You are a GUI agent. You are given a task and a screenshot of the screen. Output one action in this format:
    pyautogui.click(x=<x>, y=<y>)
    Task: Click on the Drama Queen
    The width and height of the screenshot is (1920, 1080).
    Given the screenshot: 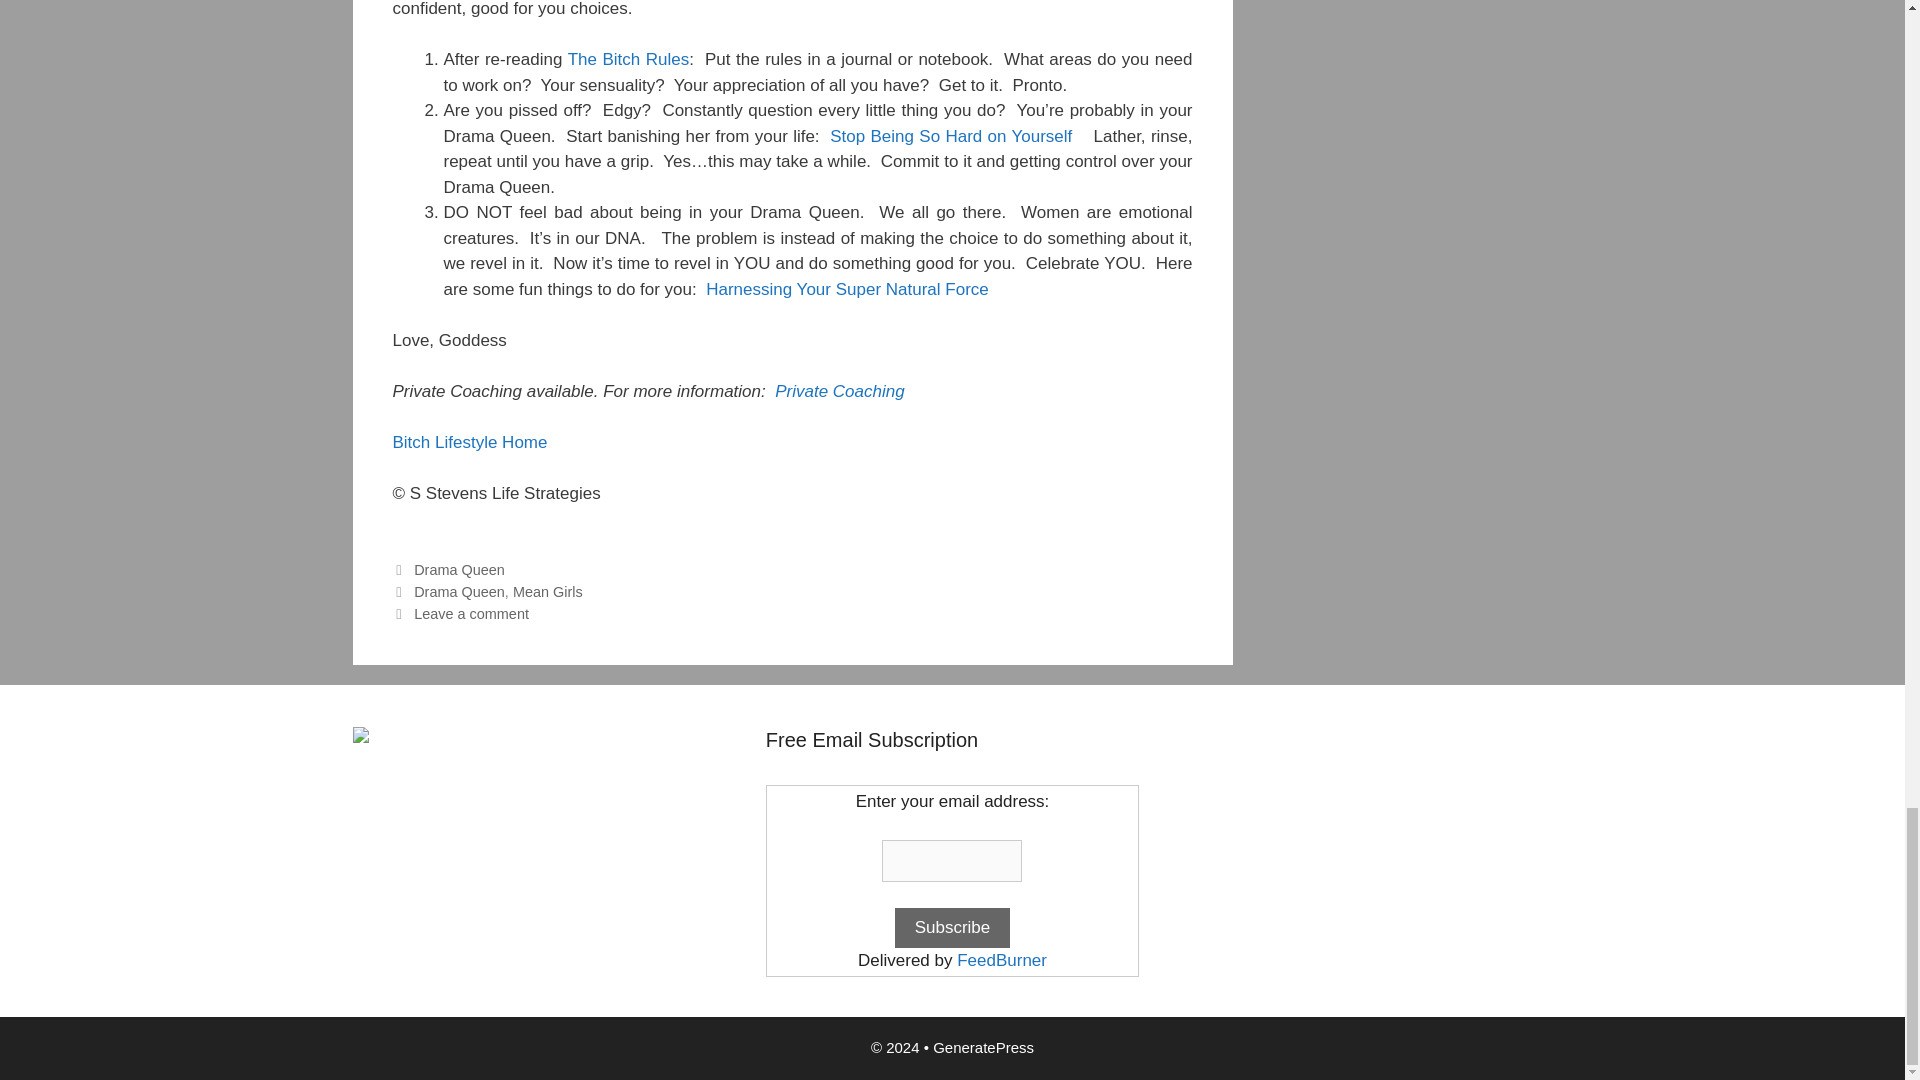 What is the action you would take?
    pyautogui.click(x=459, y=592)
    